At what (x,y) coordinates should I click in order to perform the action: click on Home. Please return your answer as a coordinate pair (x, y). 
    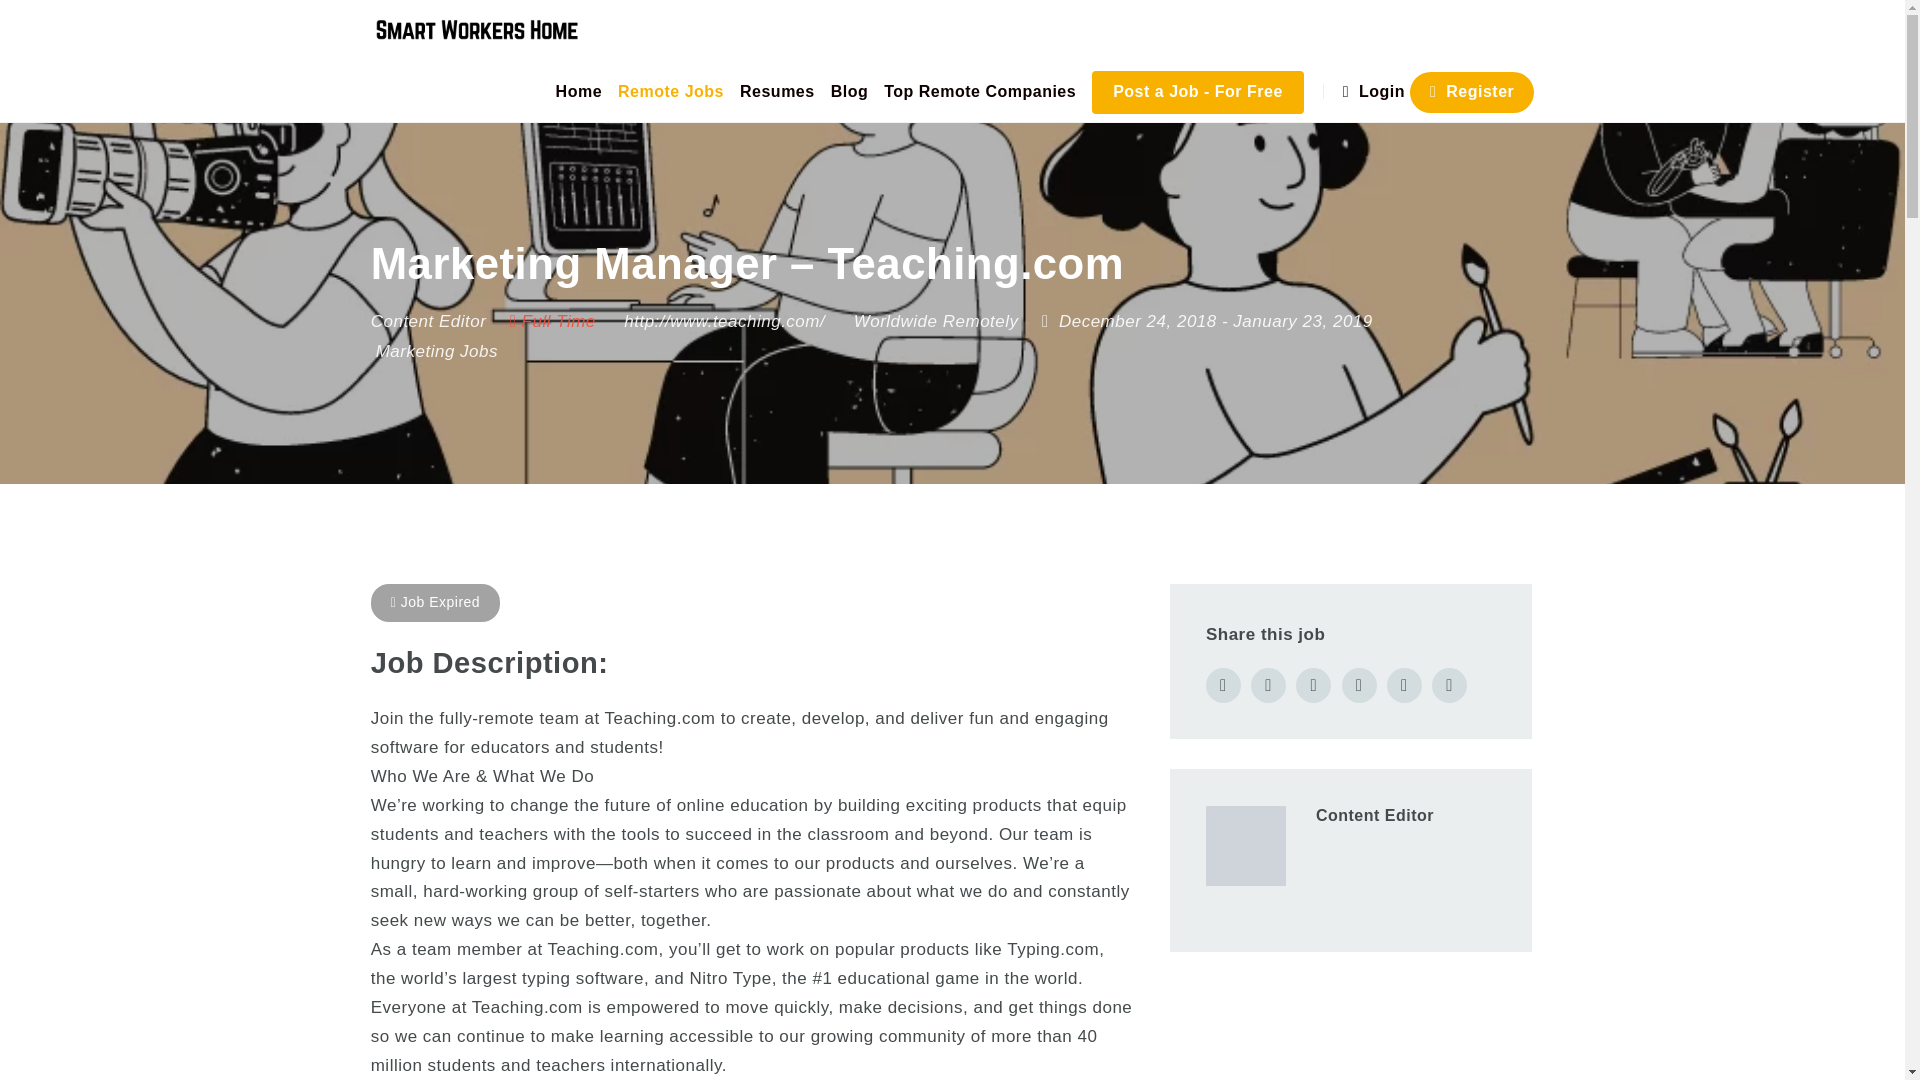
    Looking at the image, I should click on (578, 91).